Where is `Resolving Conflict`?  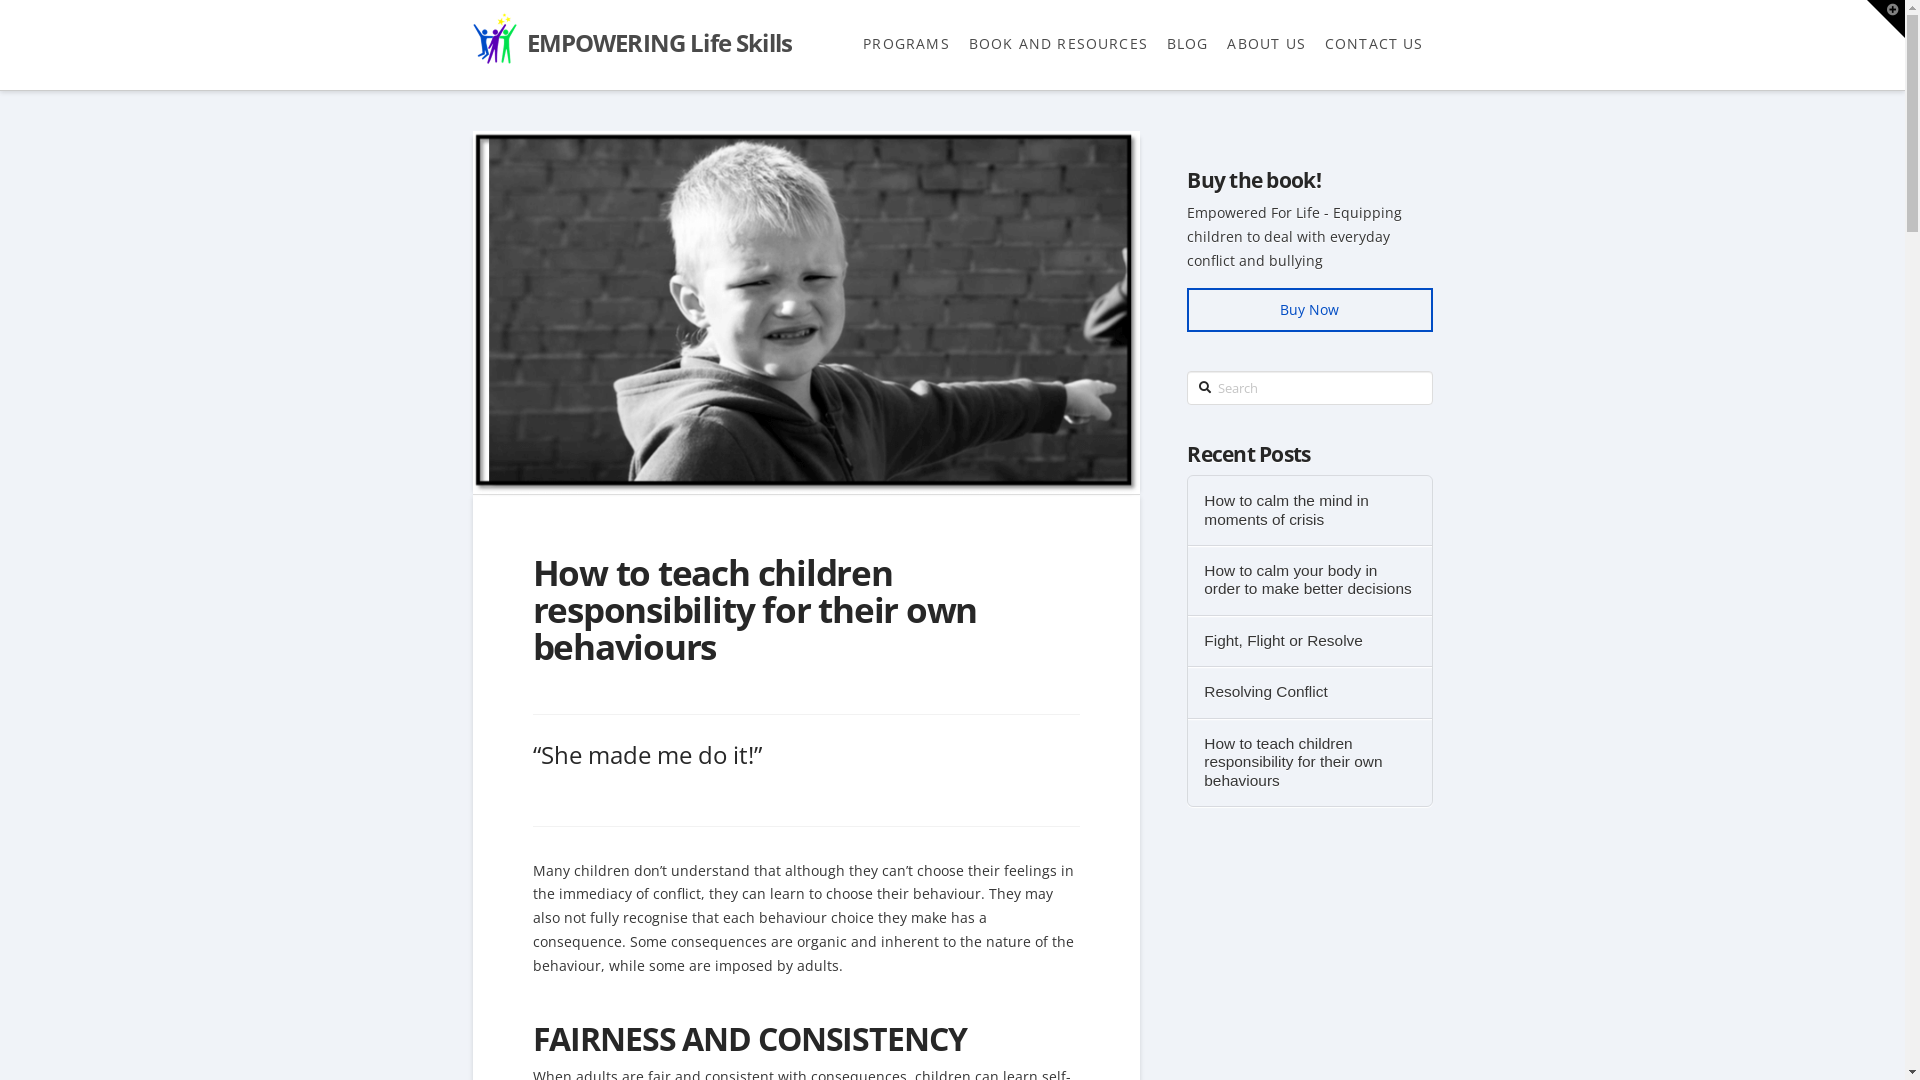 Resolving Conflict is located at coordinates (1310, 692).